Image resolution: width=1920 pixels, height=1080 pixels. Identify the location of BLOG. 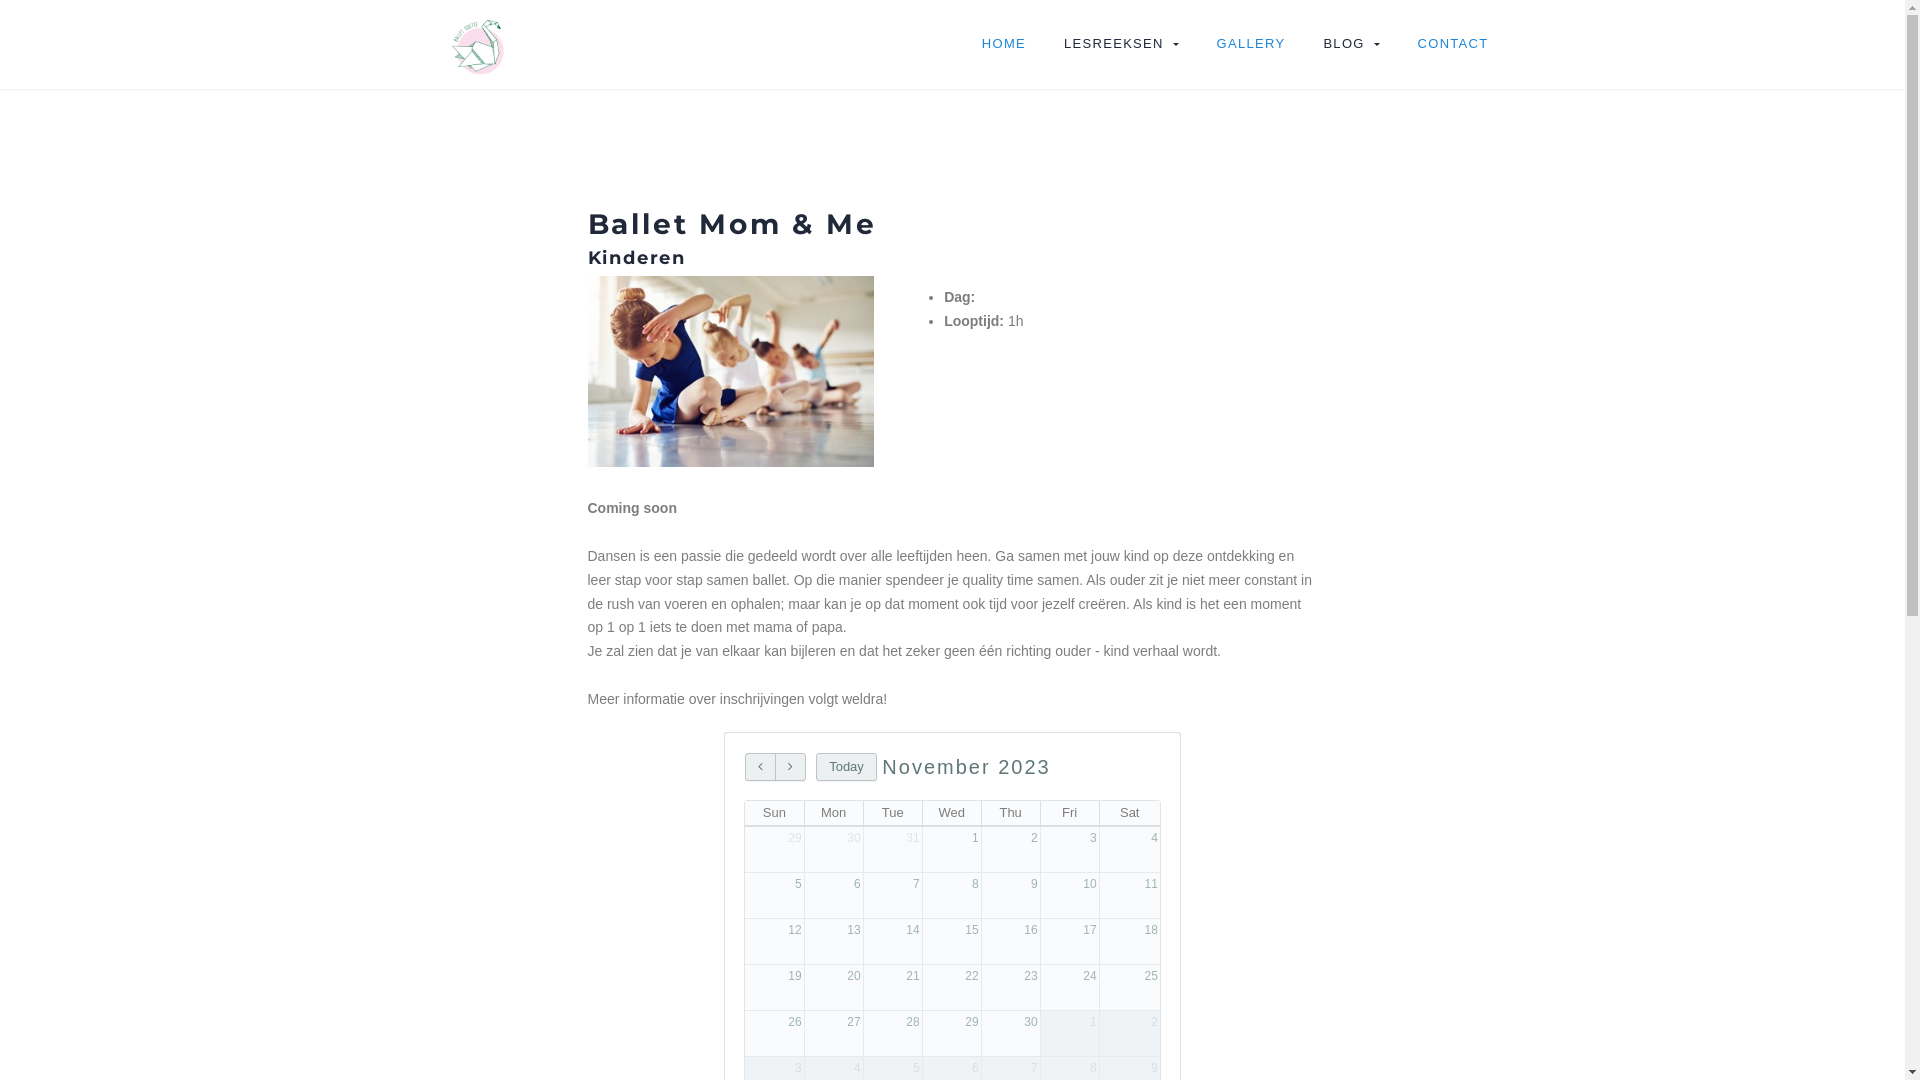
(1351, 44).